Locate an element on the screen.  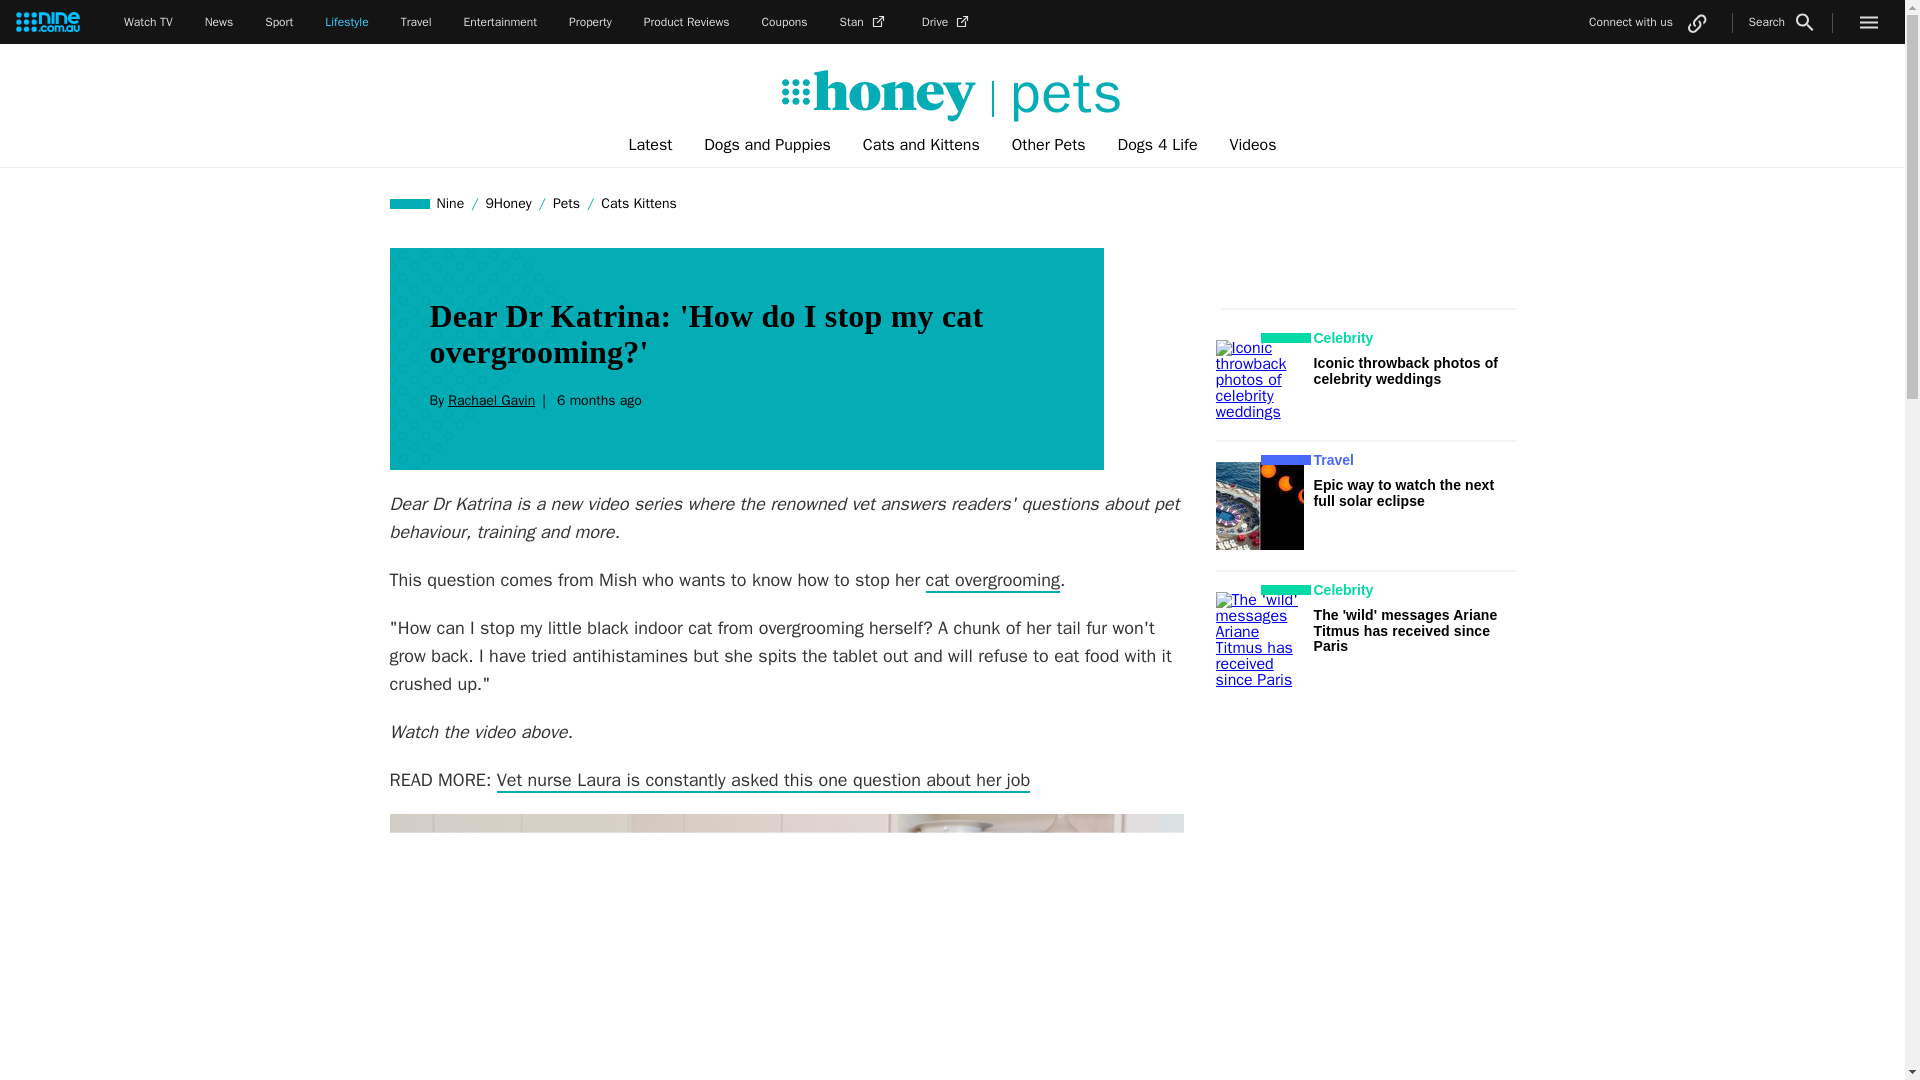
Entertainment is located at coordinates (500, 22).